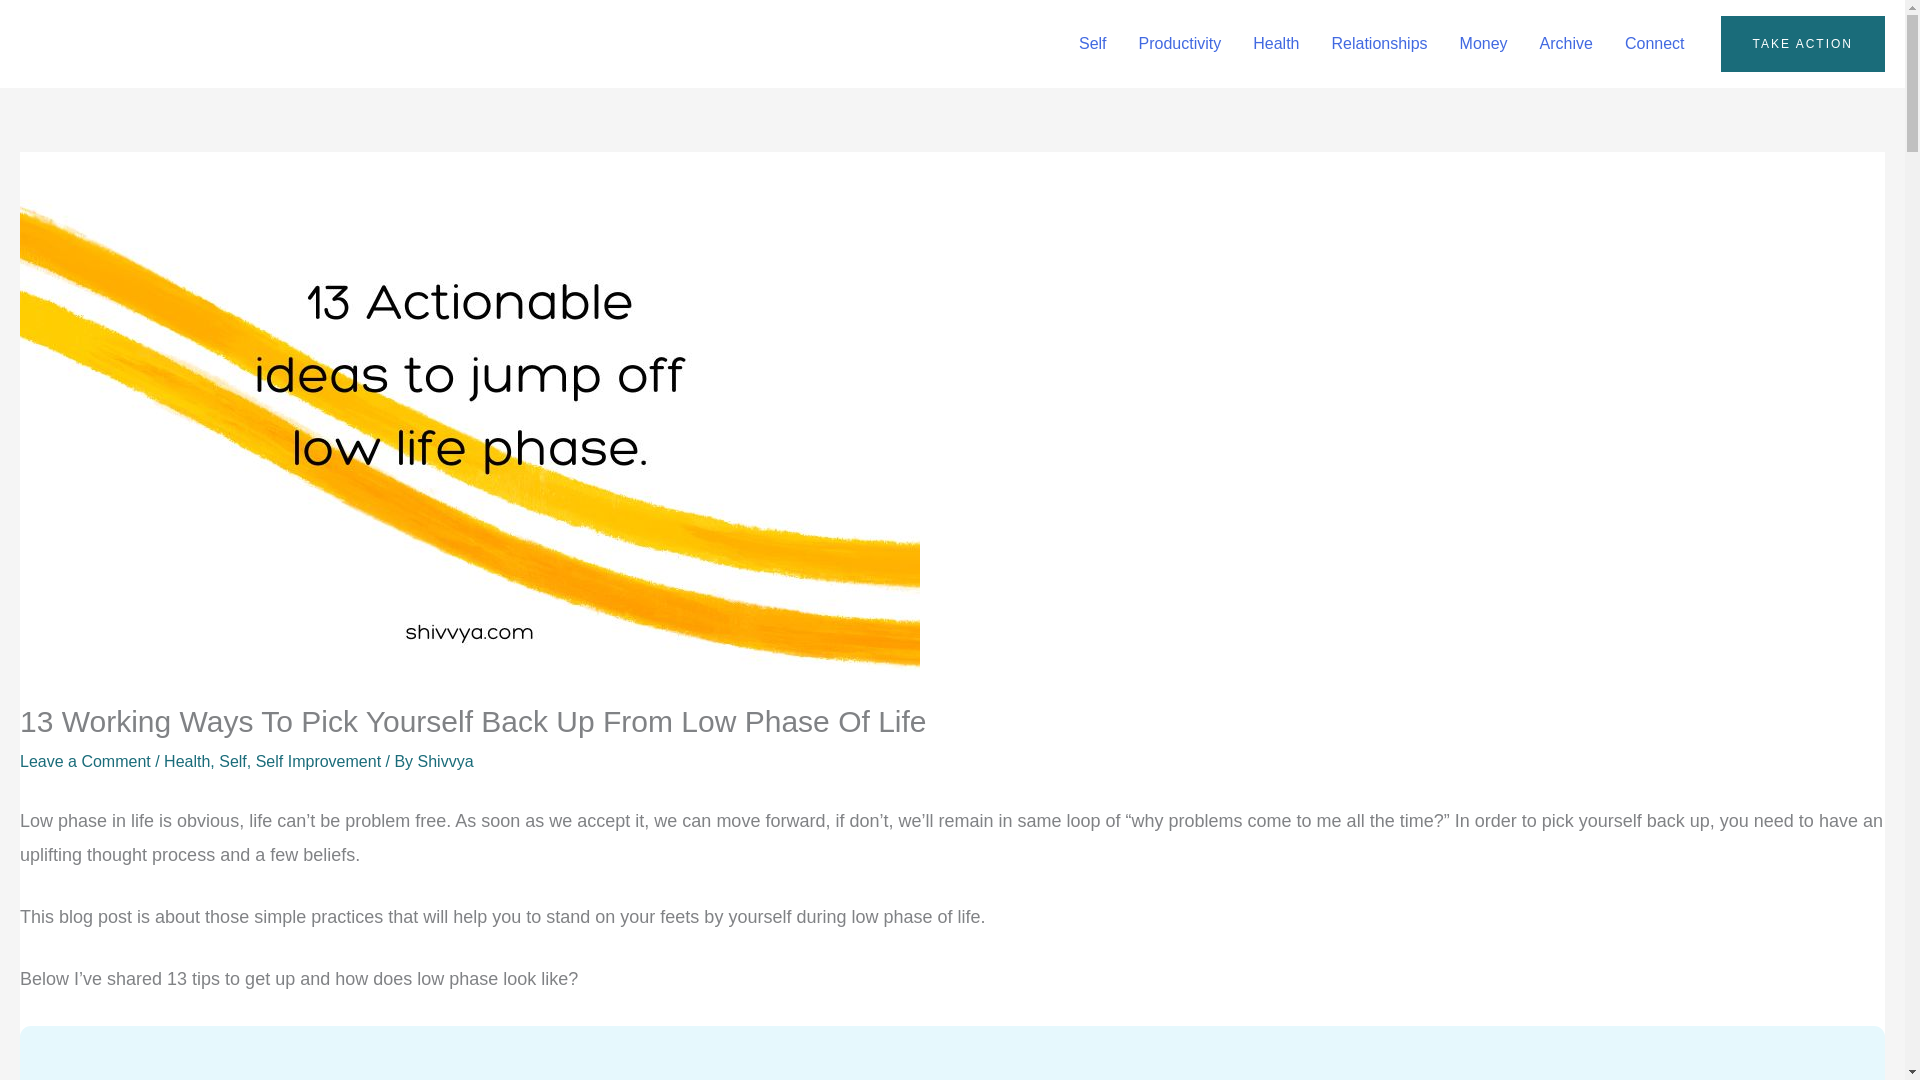  Describe the element at coordinates (1484, 44) in the screenshot. I see `Money` at that location.